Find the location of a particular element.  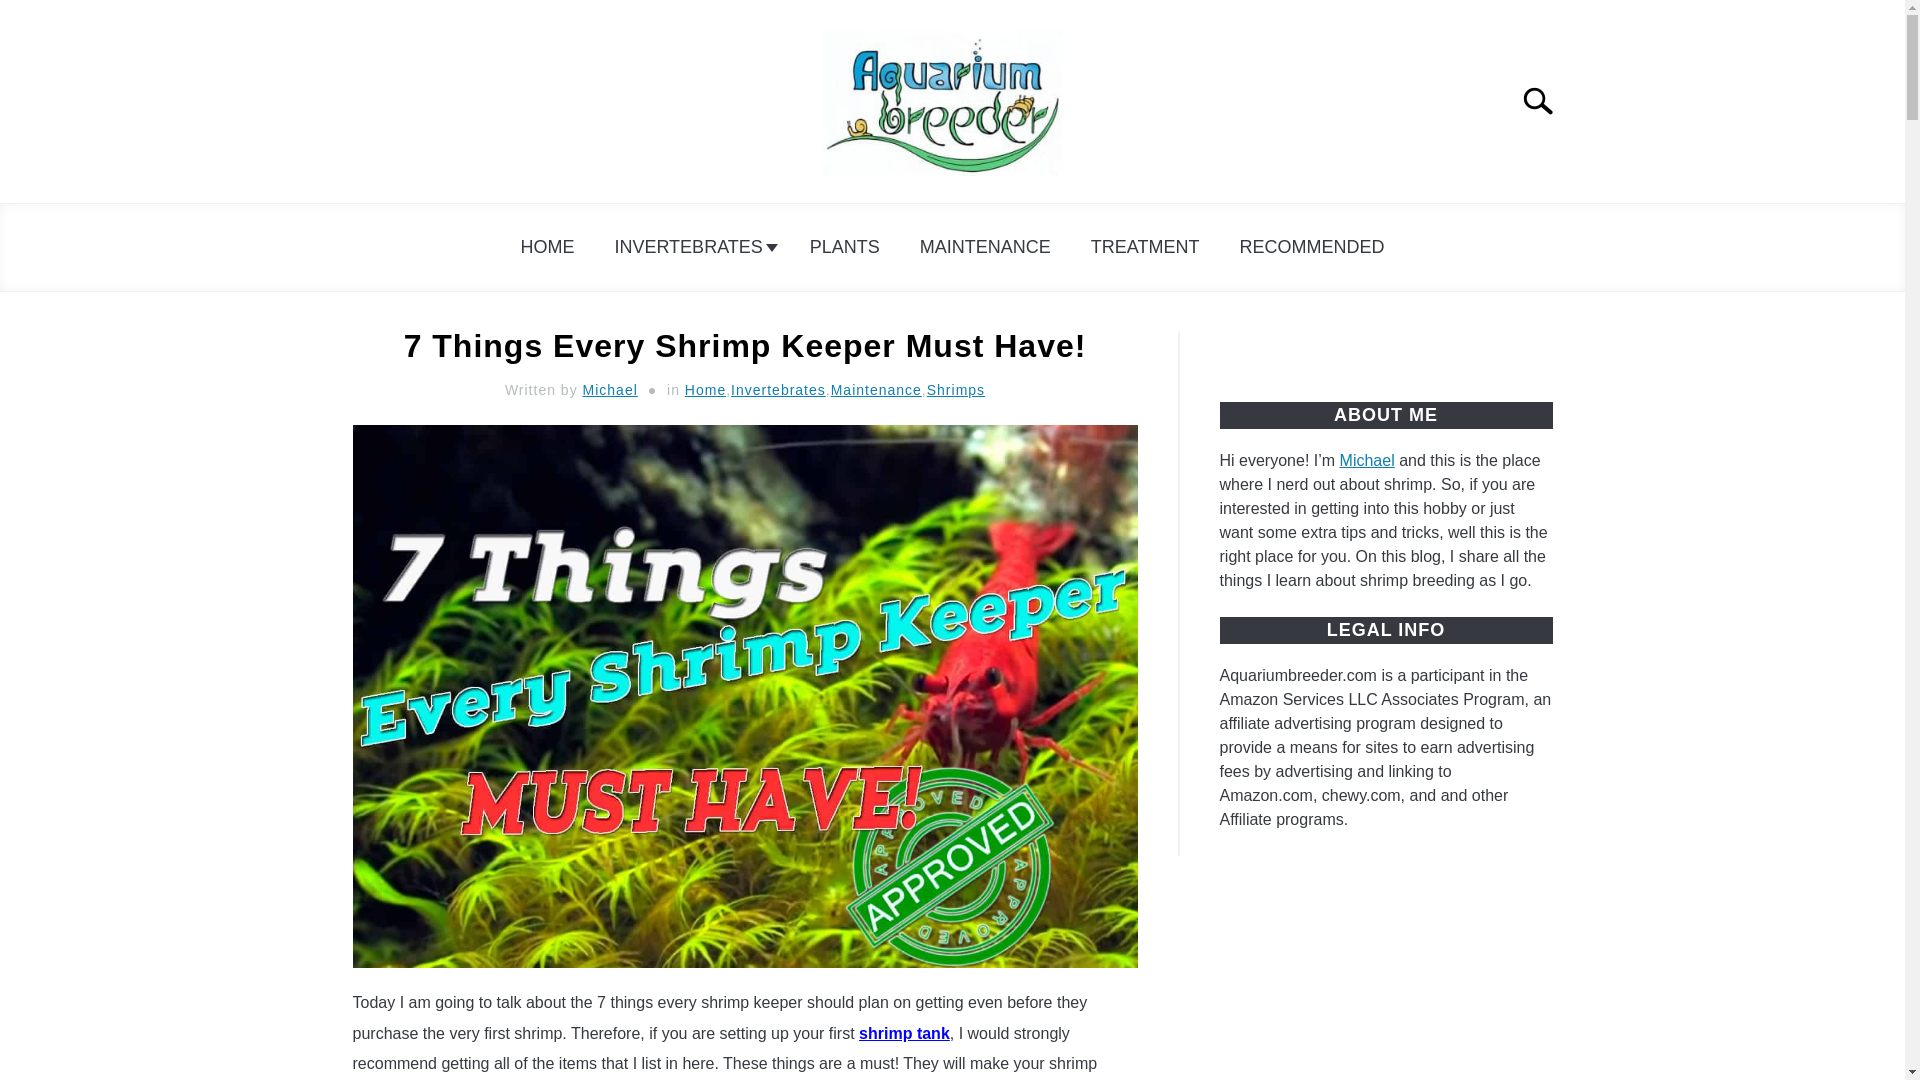

HOME is located at coordinates (546, 247).